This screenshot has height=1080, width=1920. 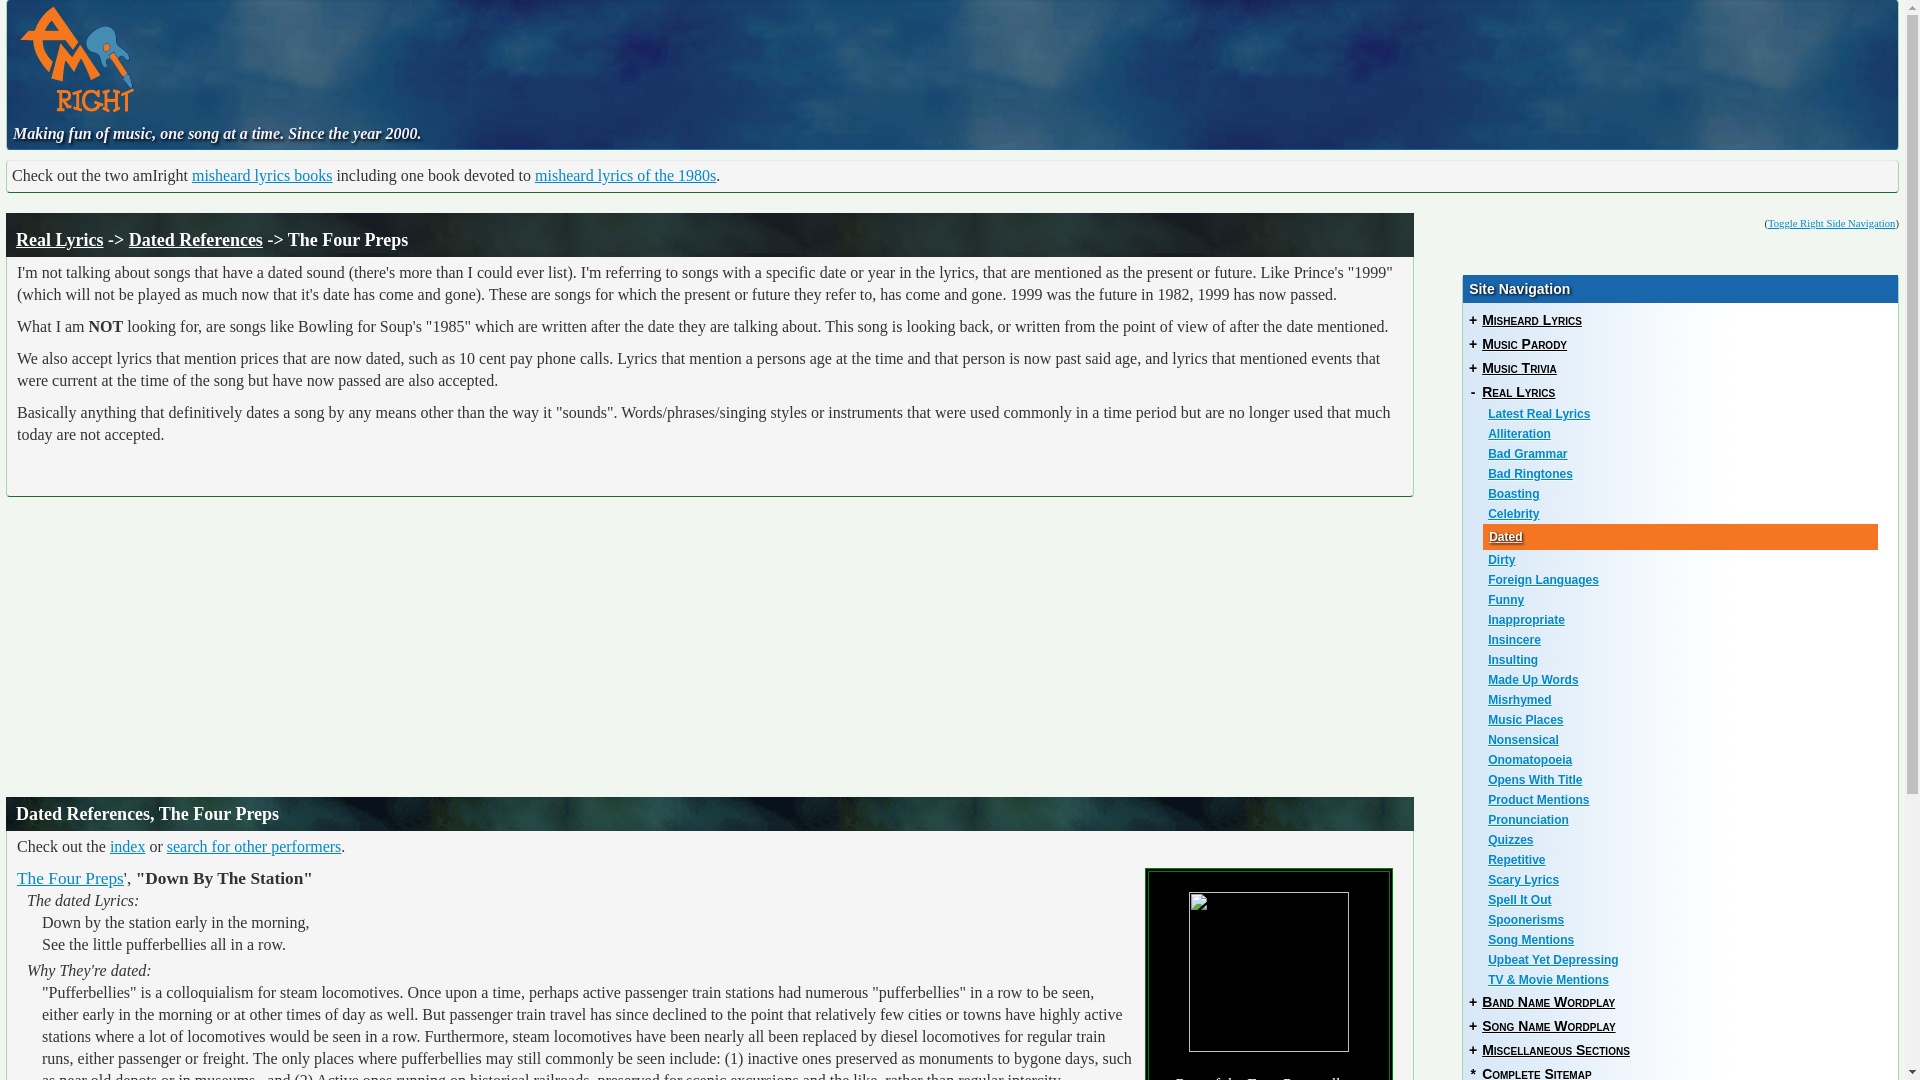 What do you see at coordinates (1532, 320) in the screenshot?
I see `Misheard Lyrics` at bounding box center [1532, 320].